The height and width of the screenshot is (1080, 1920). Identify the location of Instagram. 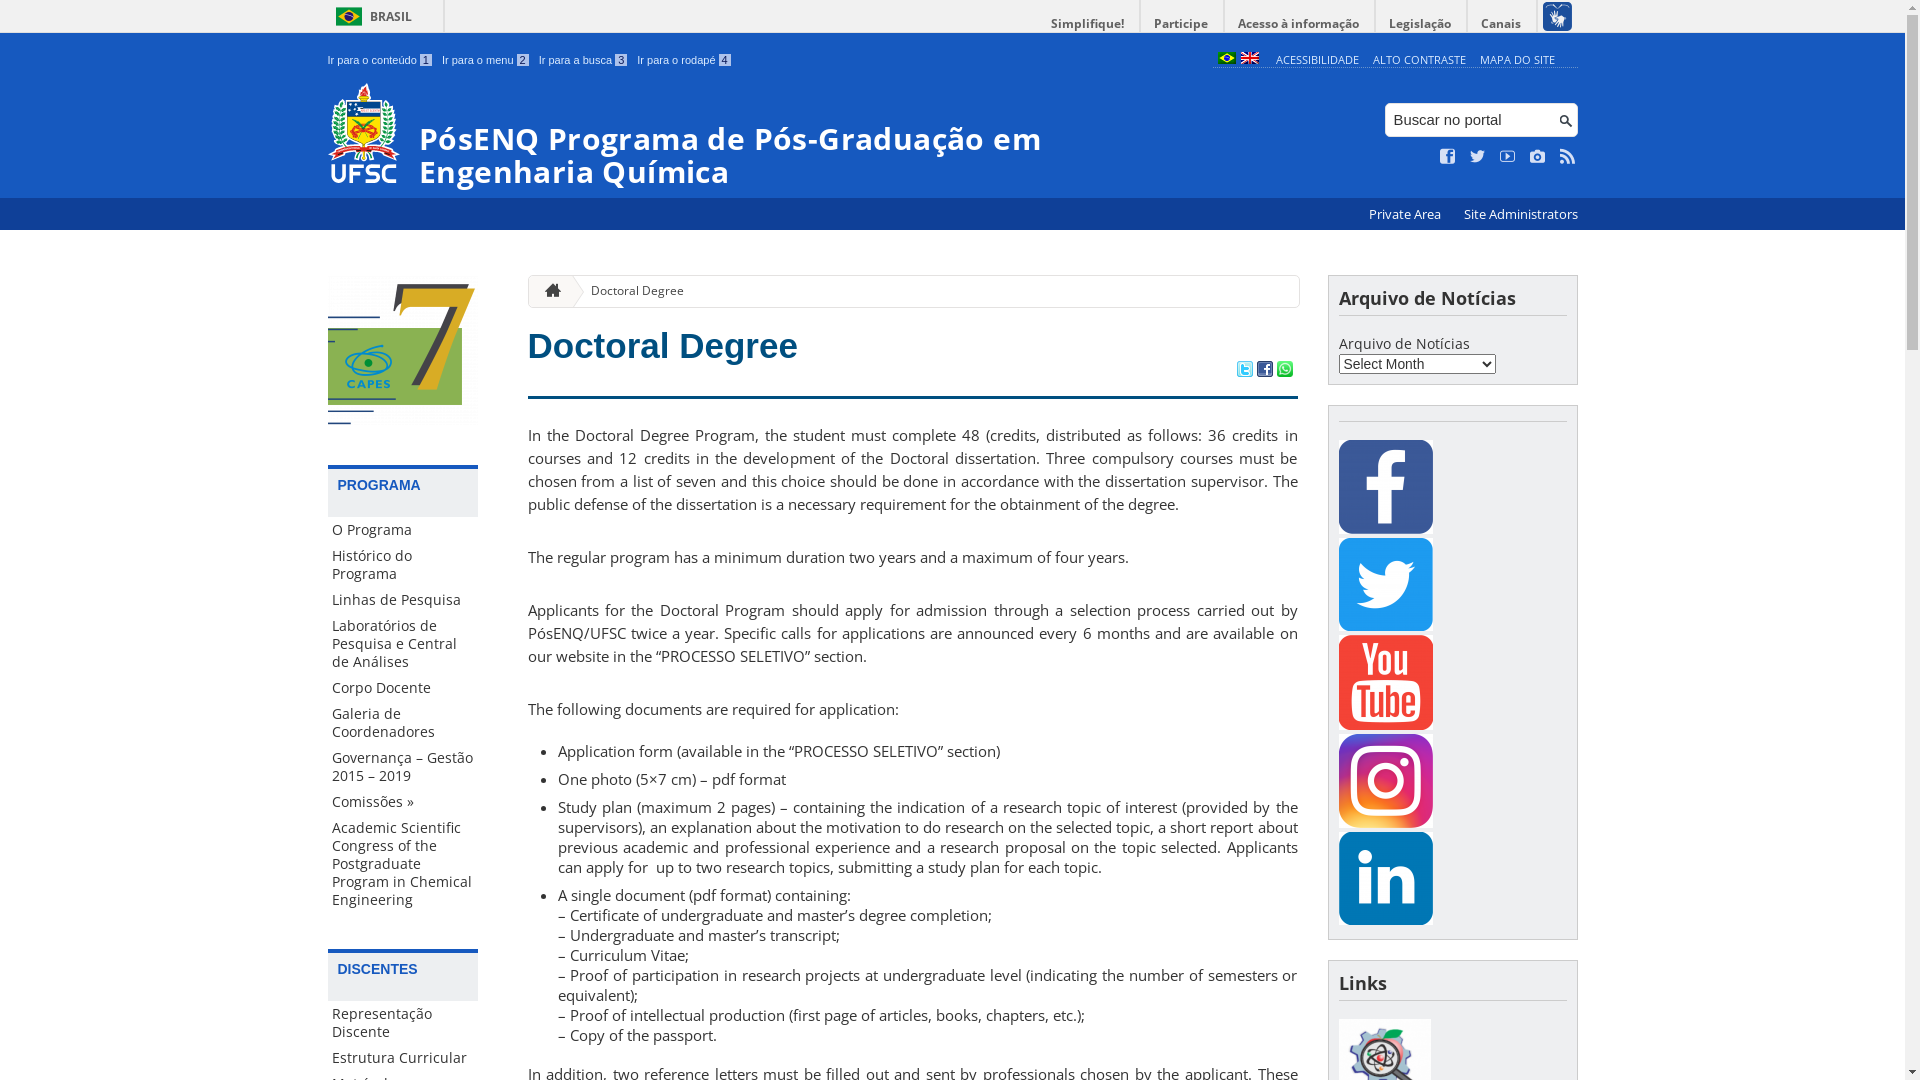
(1385, 781).